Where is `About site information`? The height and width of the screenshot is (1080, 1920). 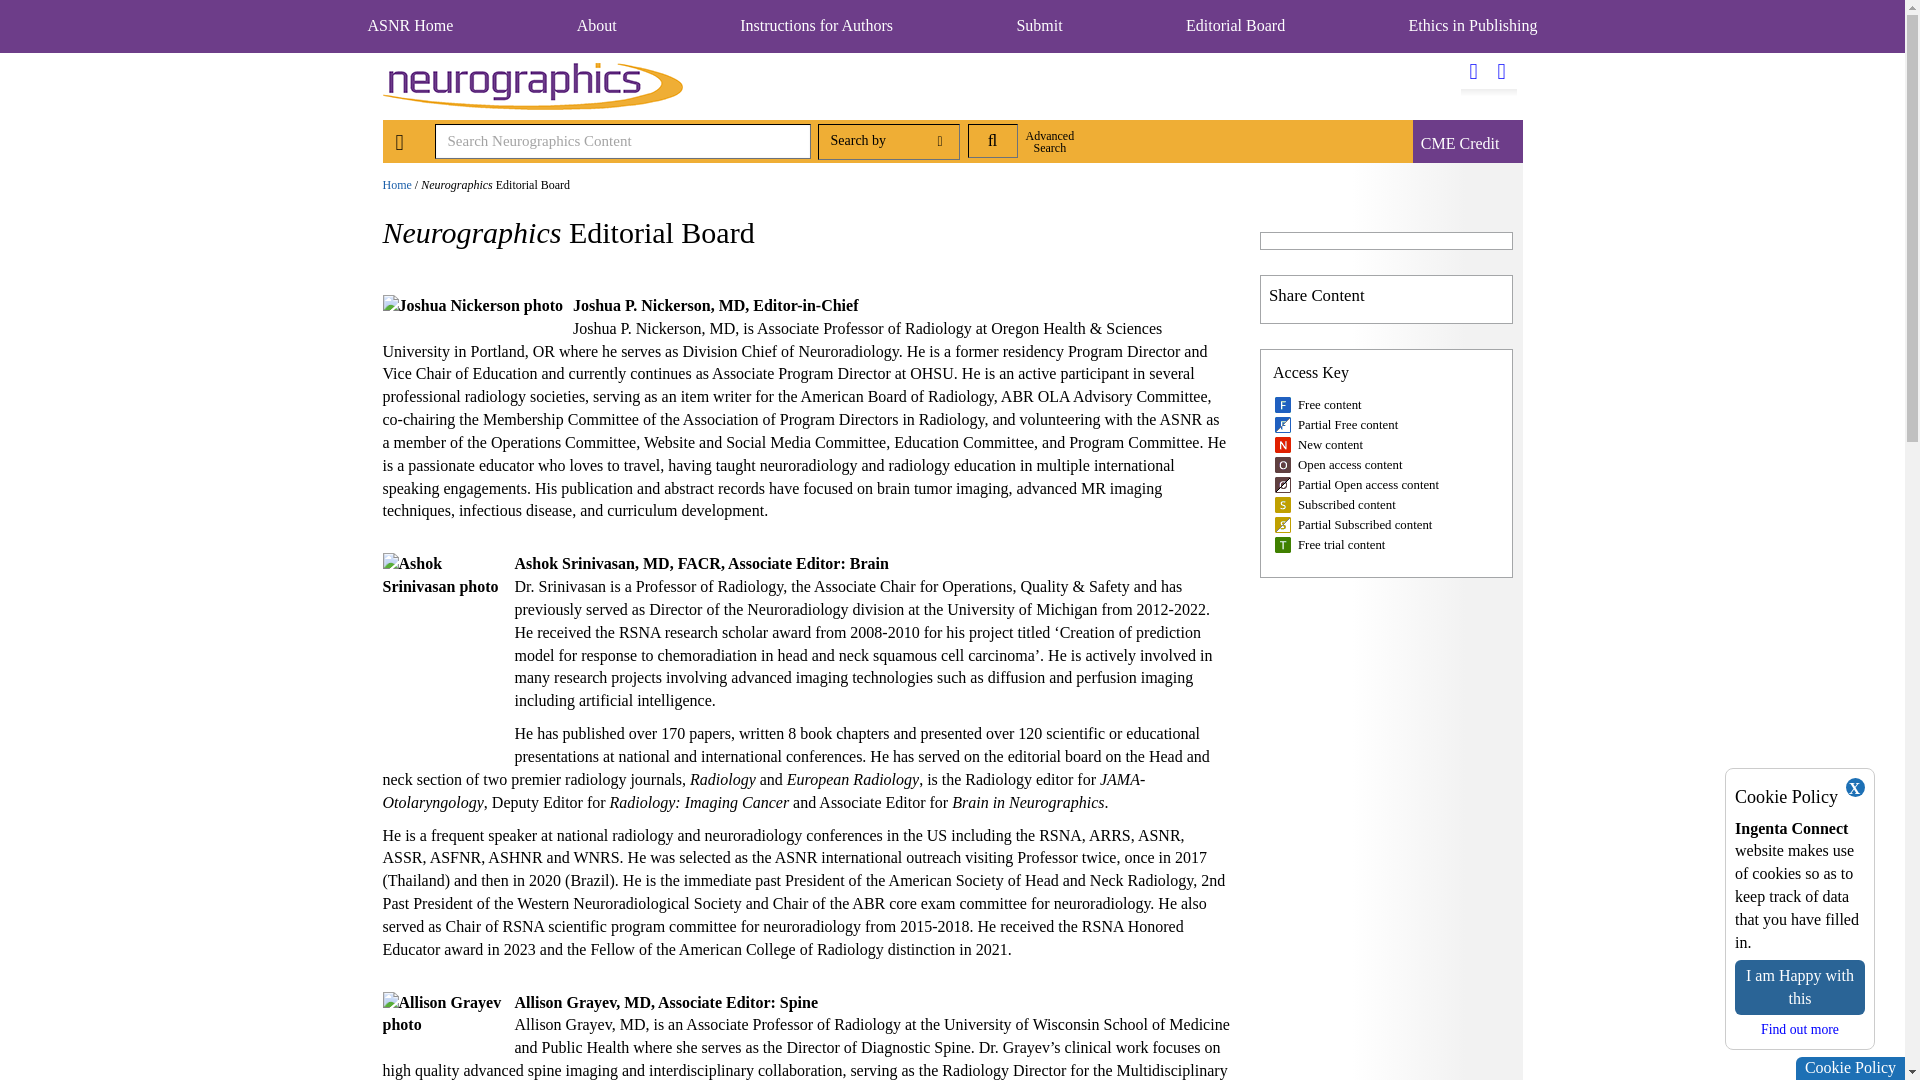
About site information is located at coordinates (596, 25).